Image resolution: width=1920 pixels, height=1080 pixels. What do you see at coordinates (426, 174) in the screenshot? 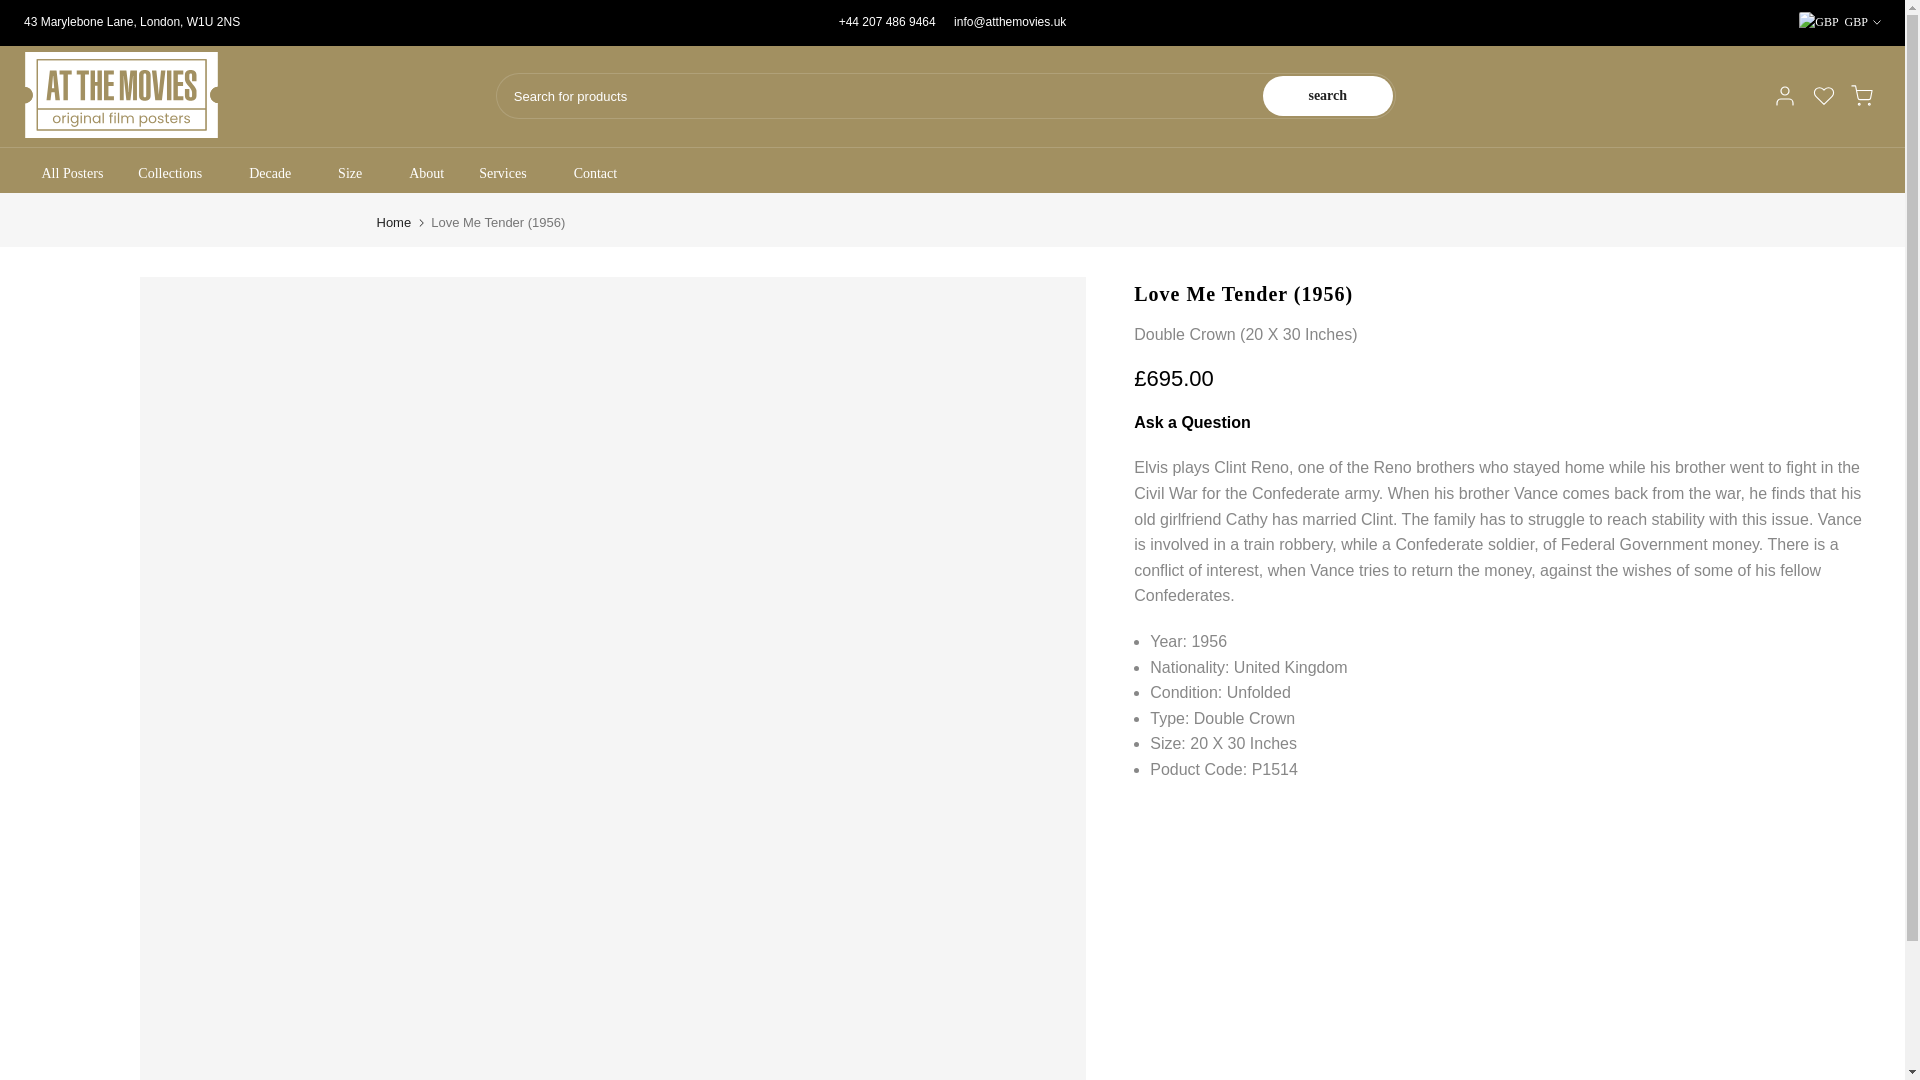
I see `About` at bounding box center [426, 174].